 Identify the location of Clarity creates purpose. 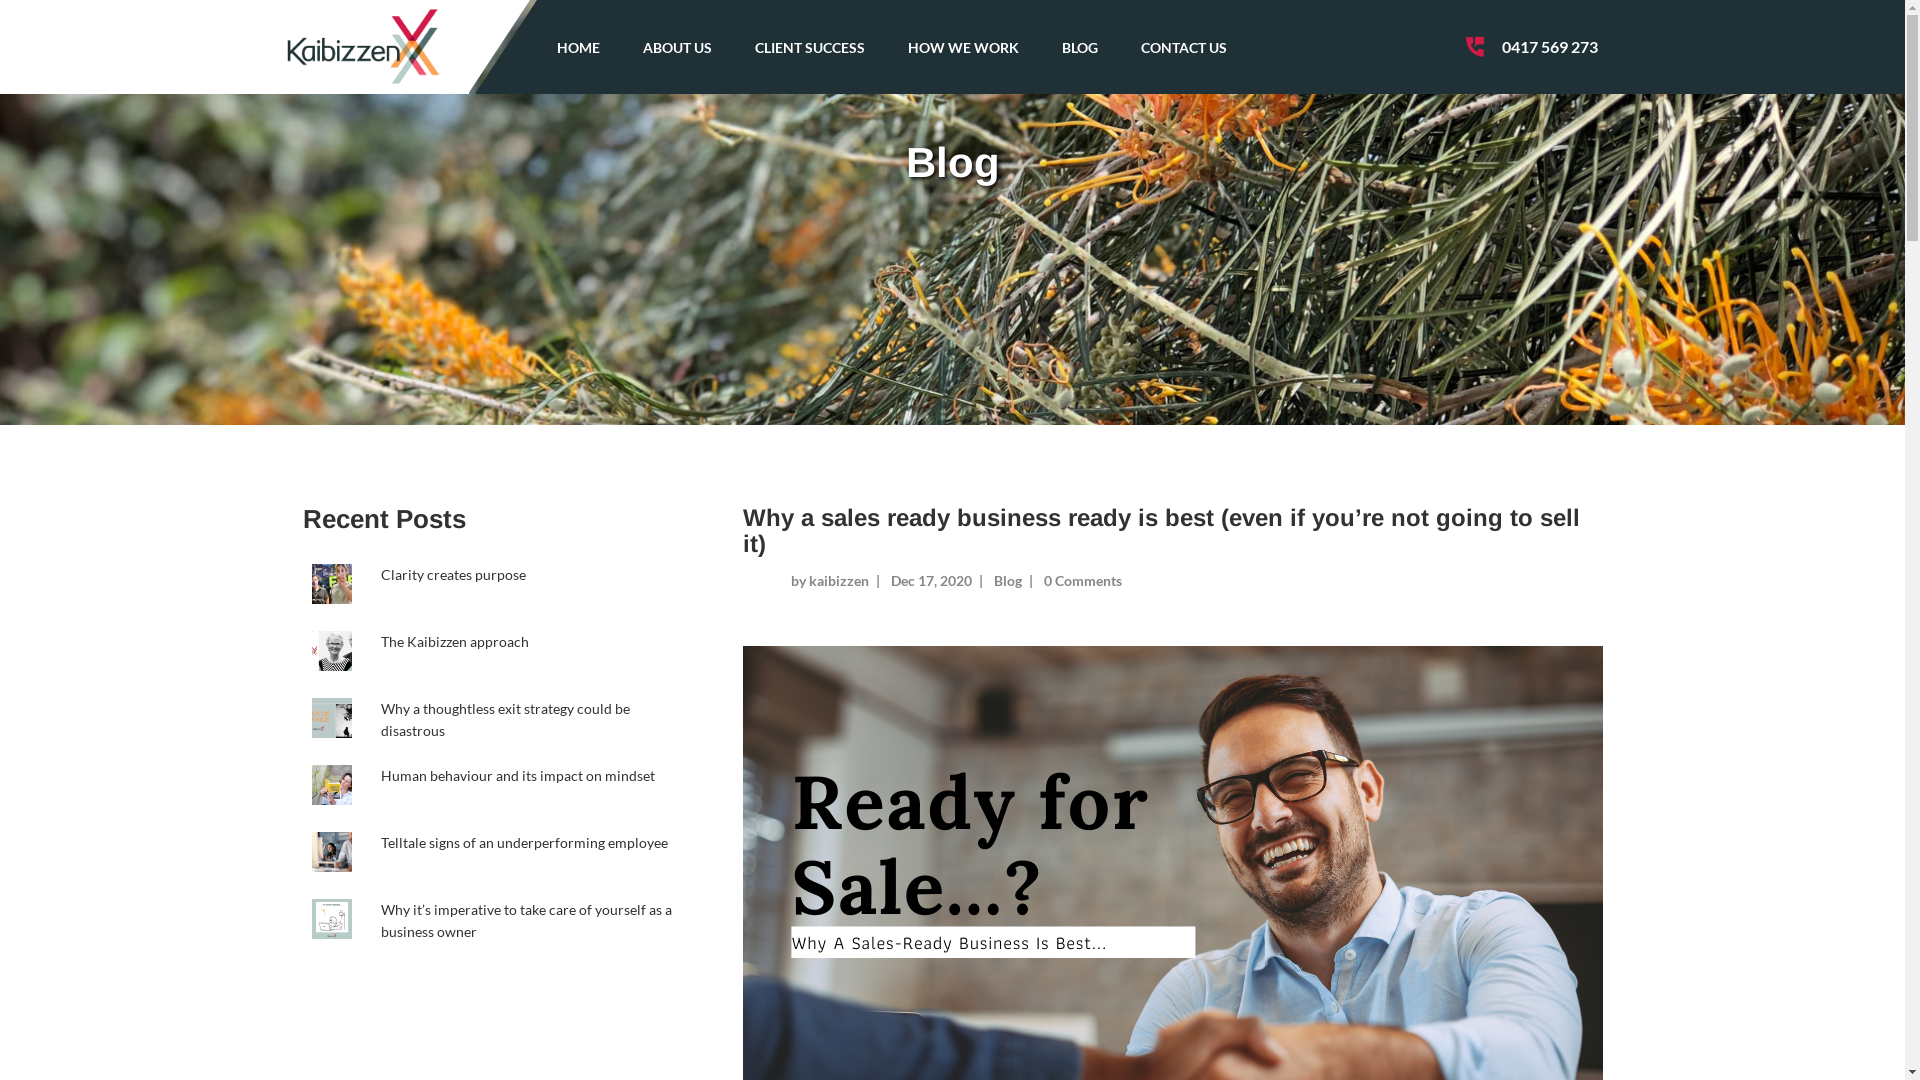
(454, 574).